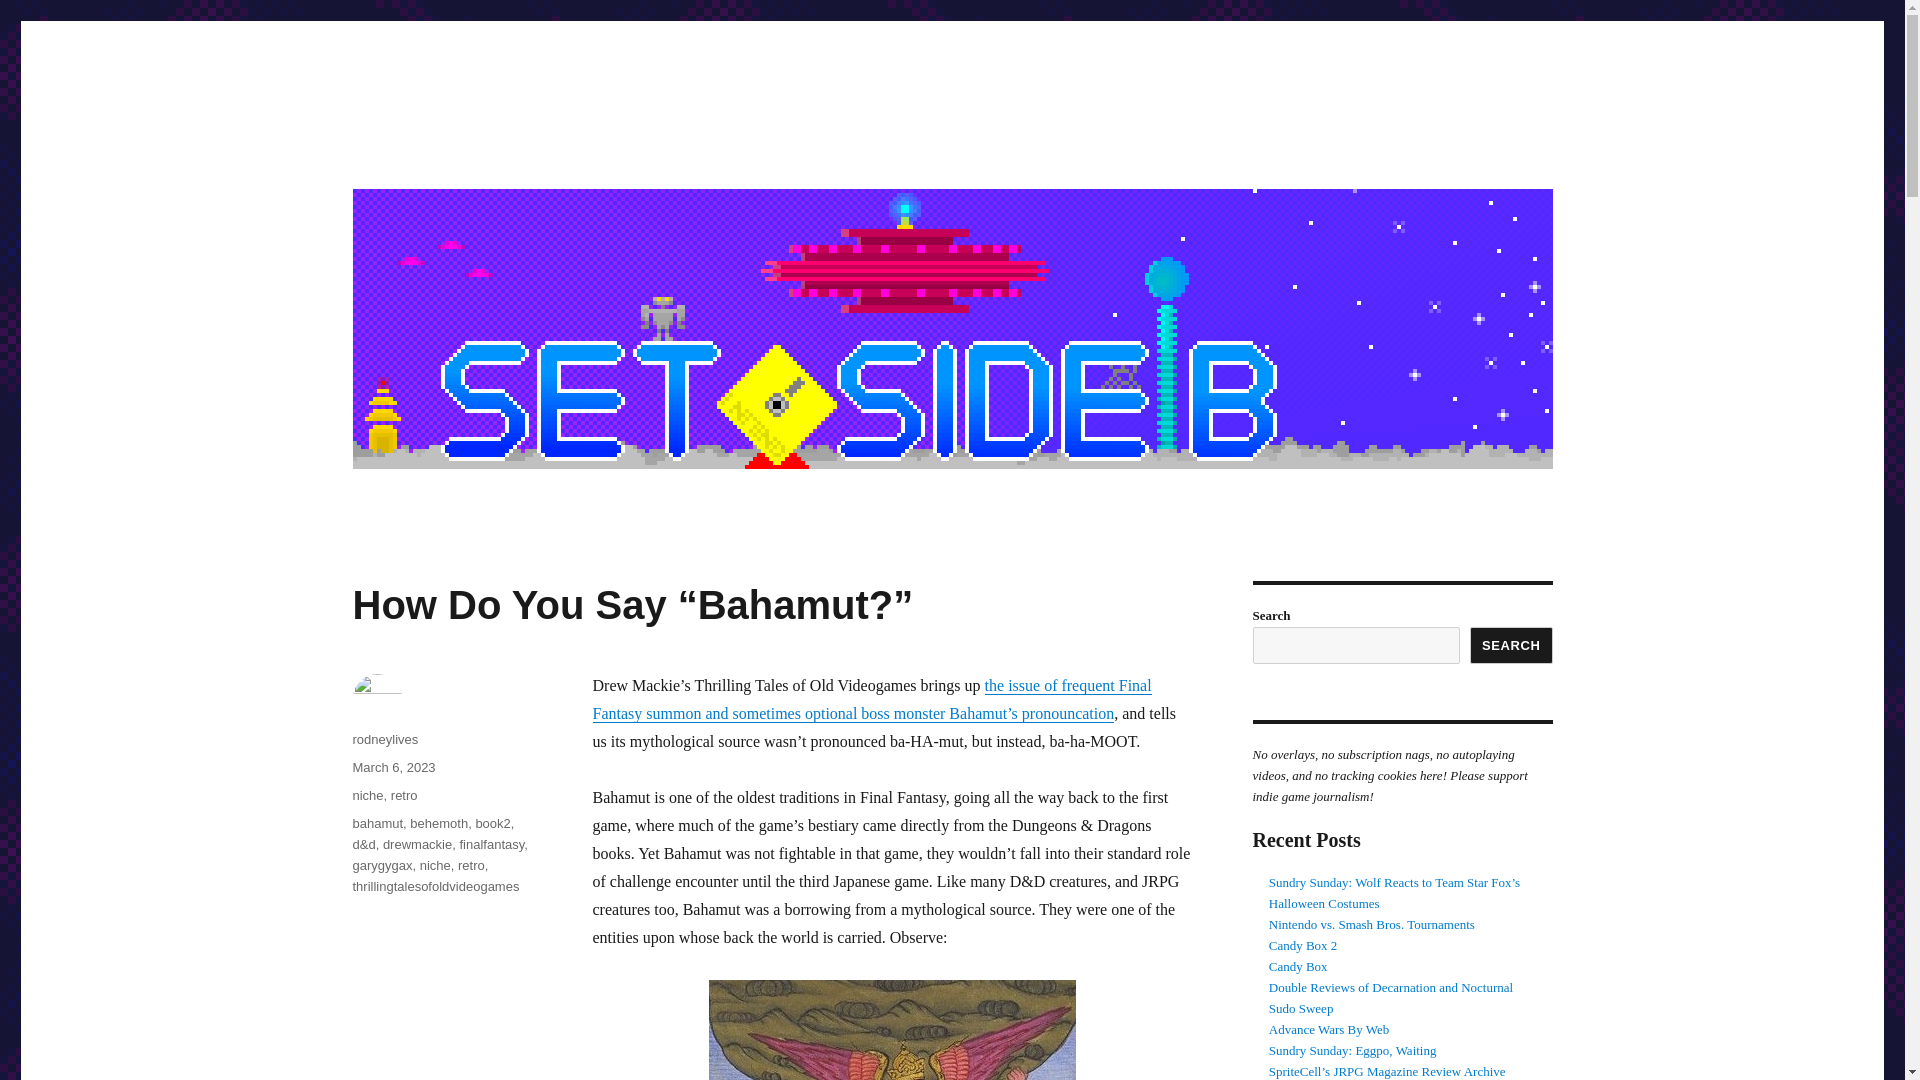 The height and width of the screenshot is (1080, 1920). Describe the element at coordinates (491, 844) in the screenshot. I see `finalfantasy` at that location.